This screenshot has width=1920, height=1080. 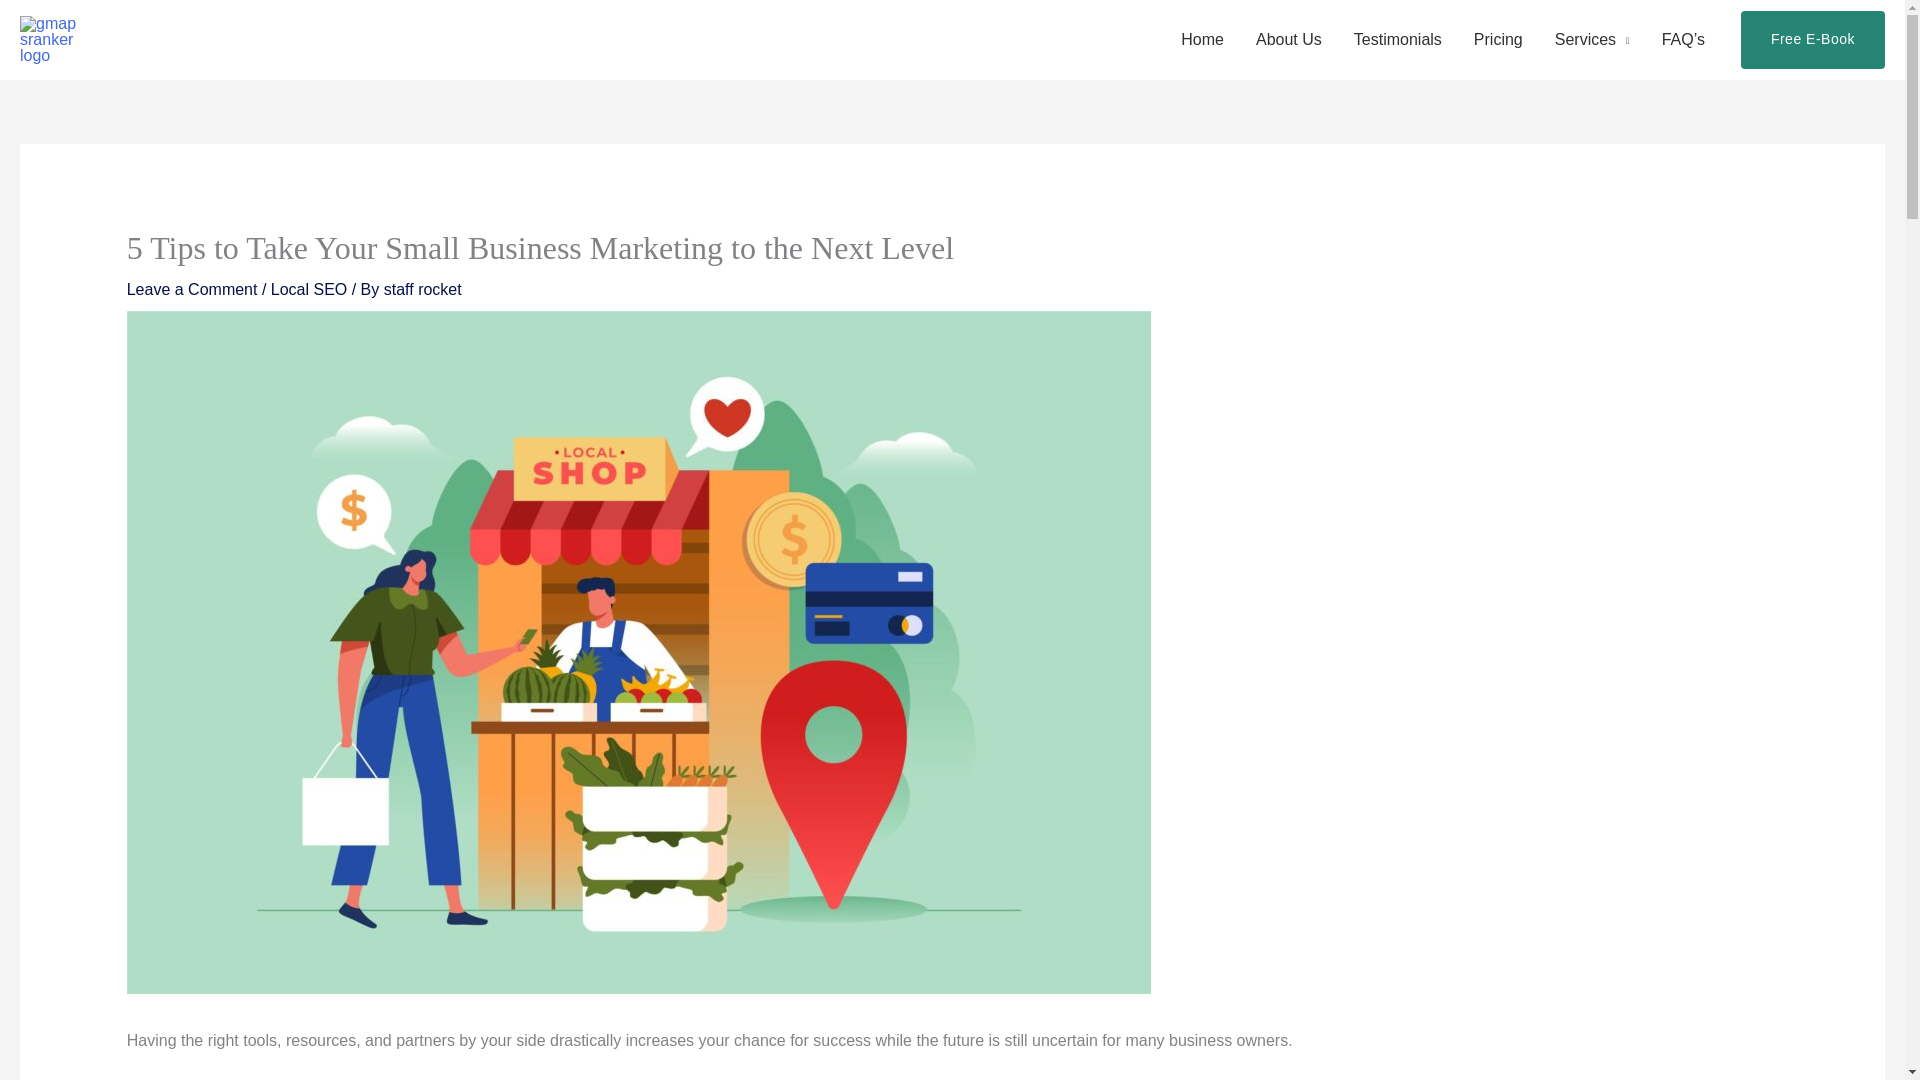 I want to click on Local SEO, so click(x=308, y=289).